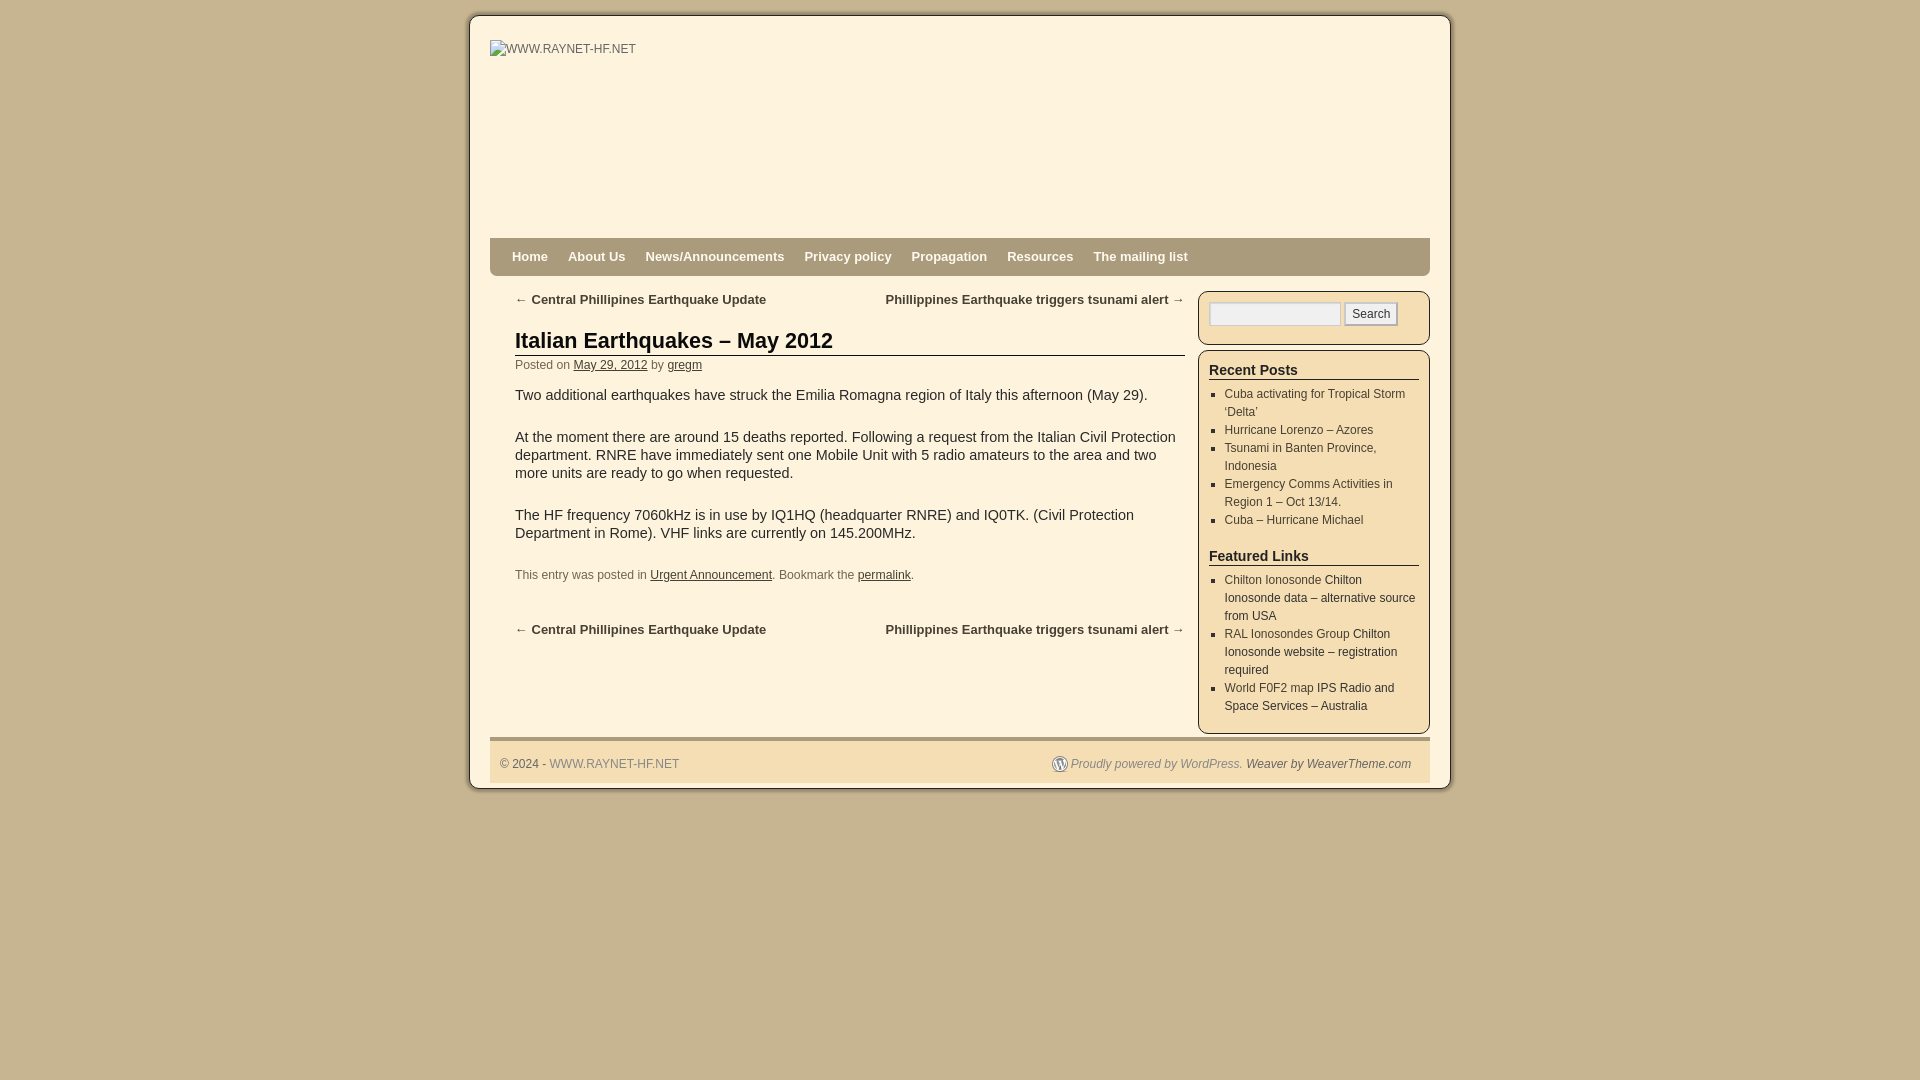 This screenshot has height=1080, width=1920. I want to click on About Us, so click(596, 256).